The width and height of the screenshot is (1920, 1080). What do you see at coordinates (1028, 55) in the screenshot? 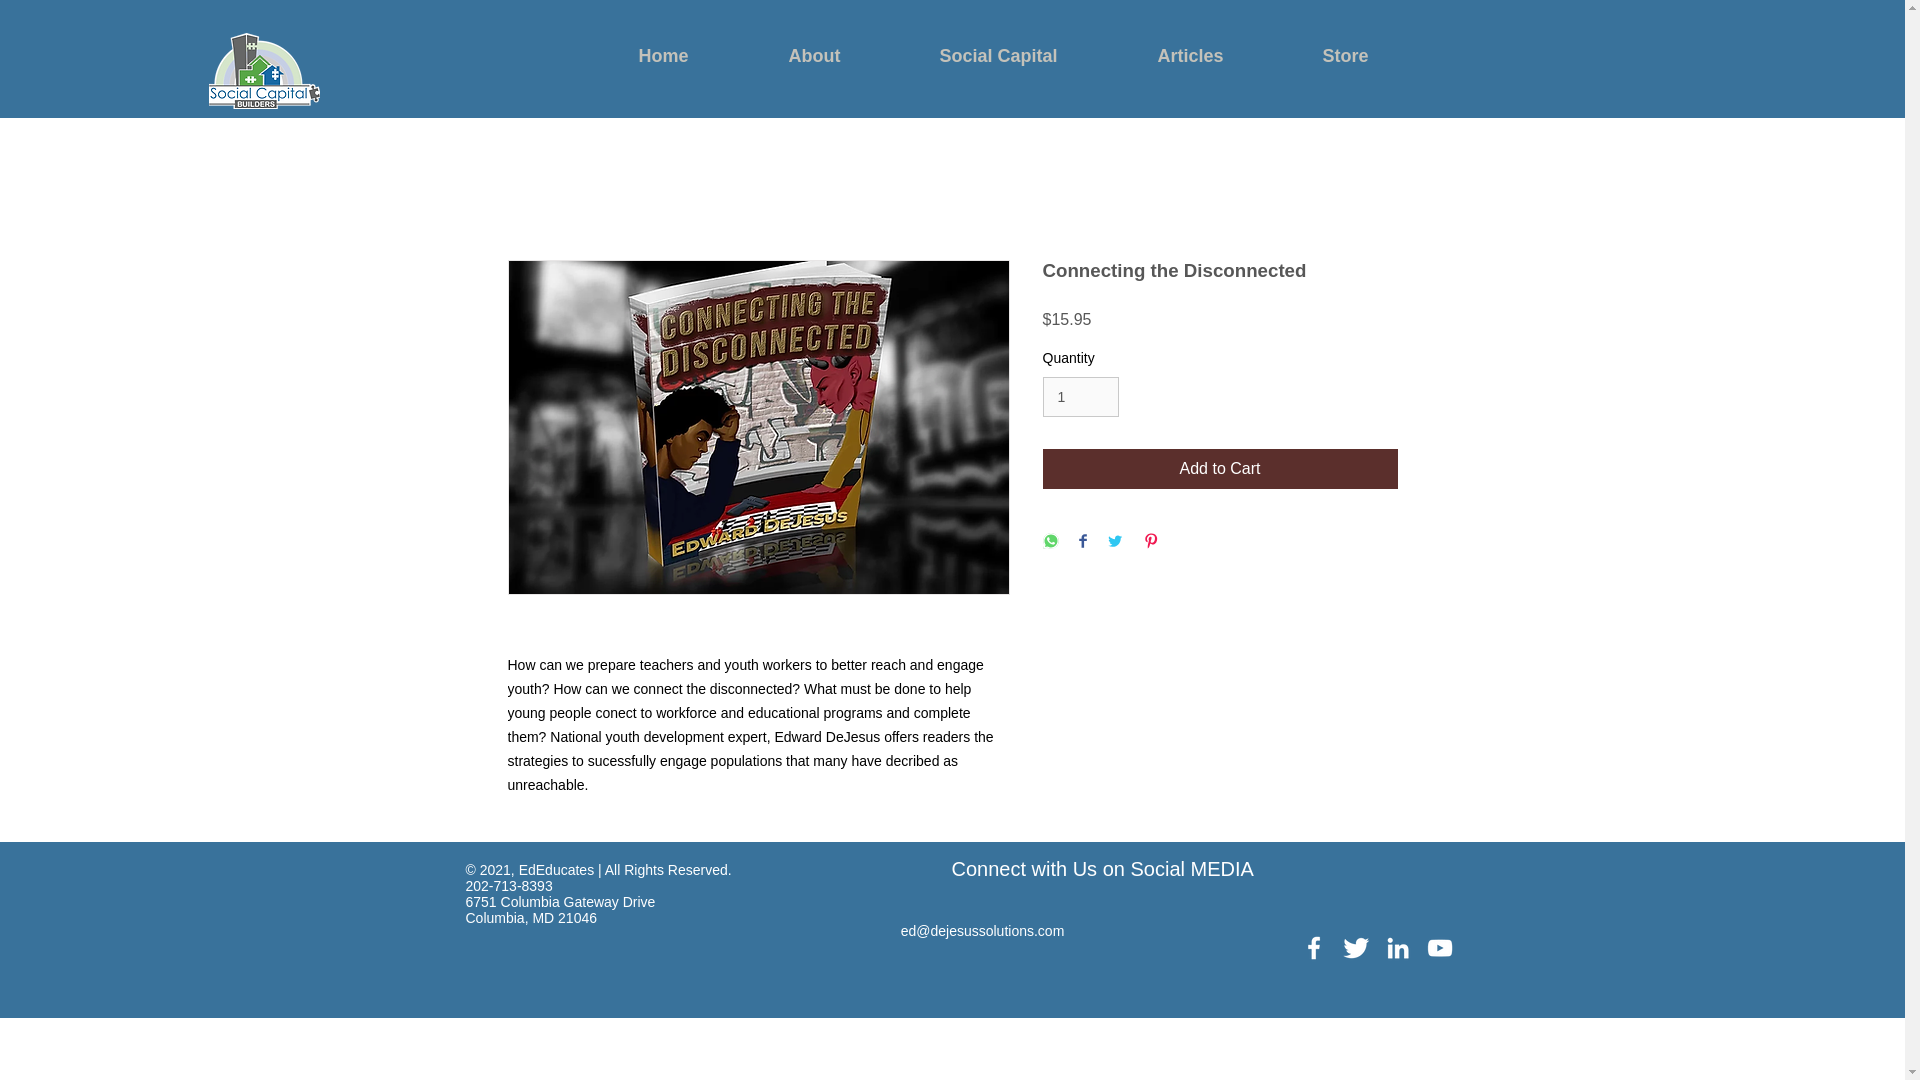
I see `Social Capital` at bounding box center [1028, 55].